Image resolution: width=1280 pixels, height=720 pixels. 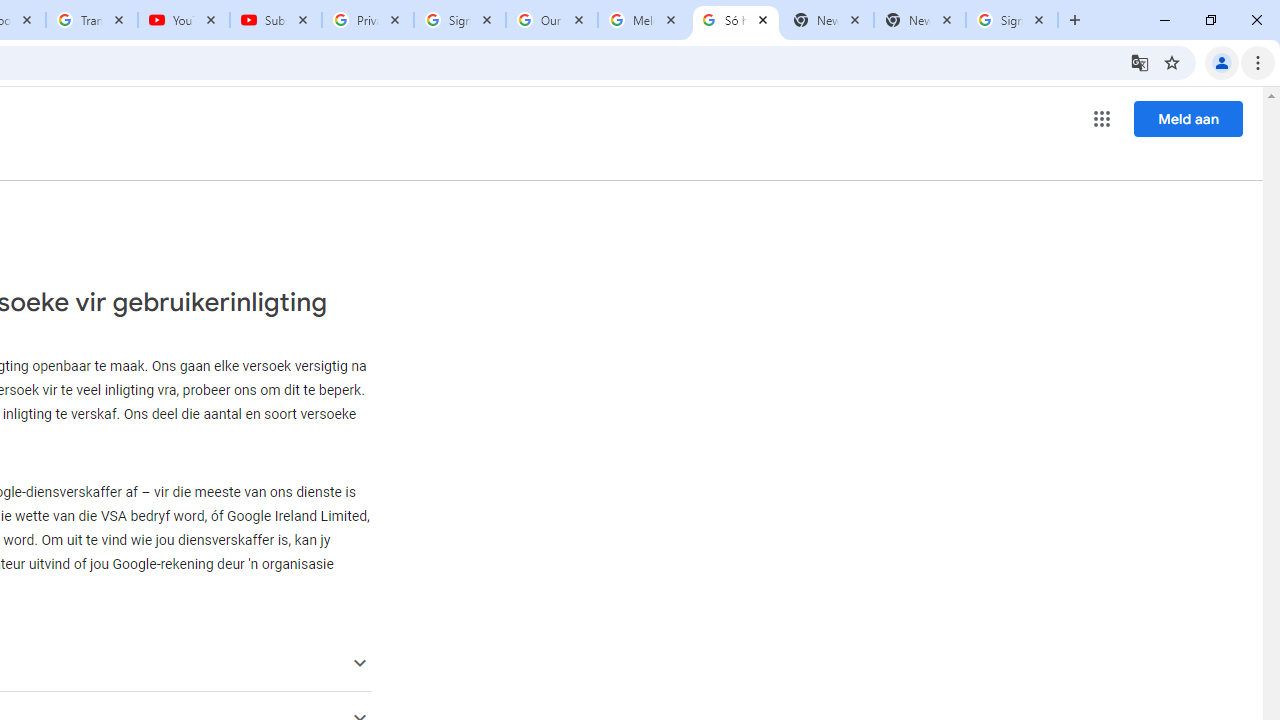 I want to click on Translate this page, so click(x=1140, y=62).